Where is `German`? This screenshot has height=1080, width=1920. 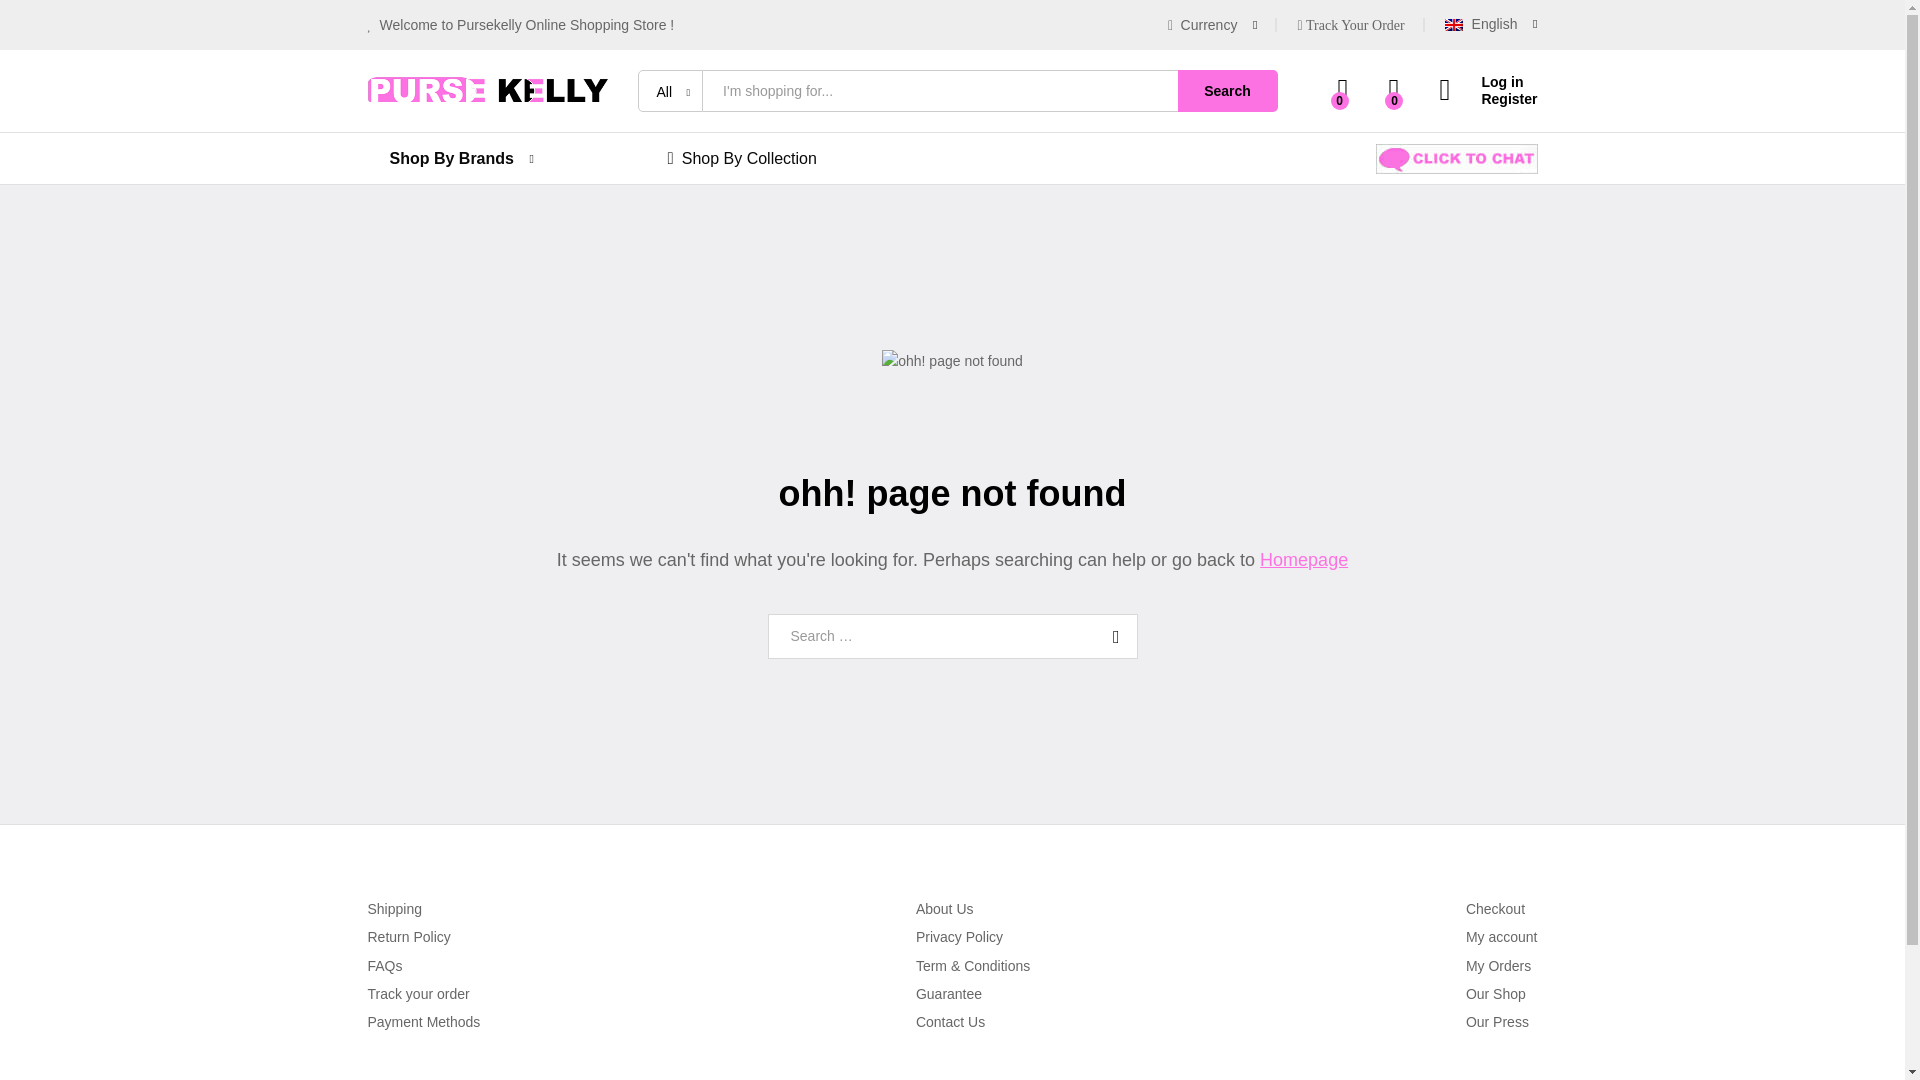
German is located at coordinates (1534, 113).